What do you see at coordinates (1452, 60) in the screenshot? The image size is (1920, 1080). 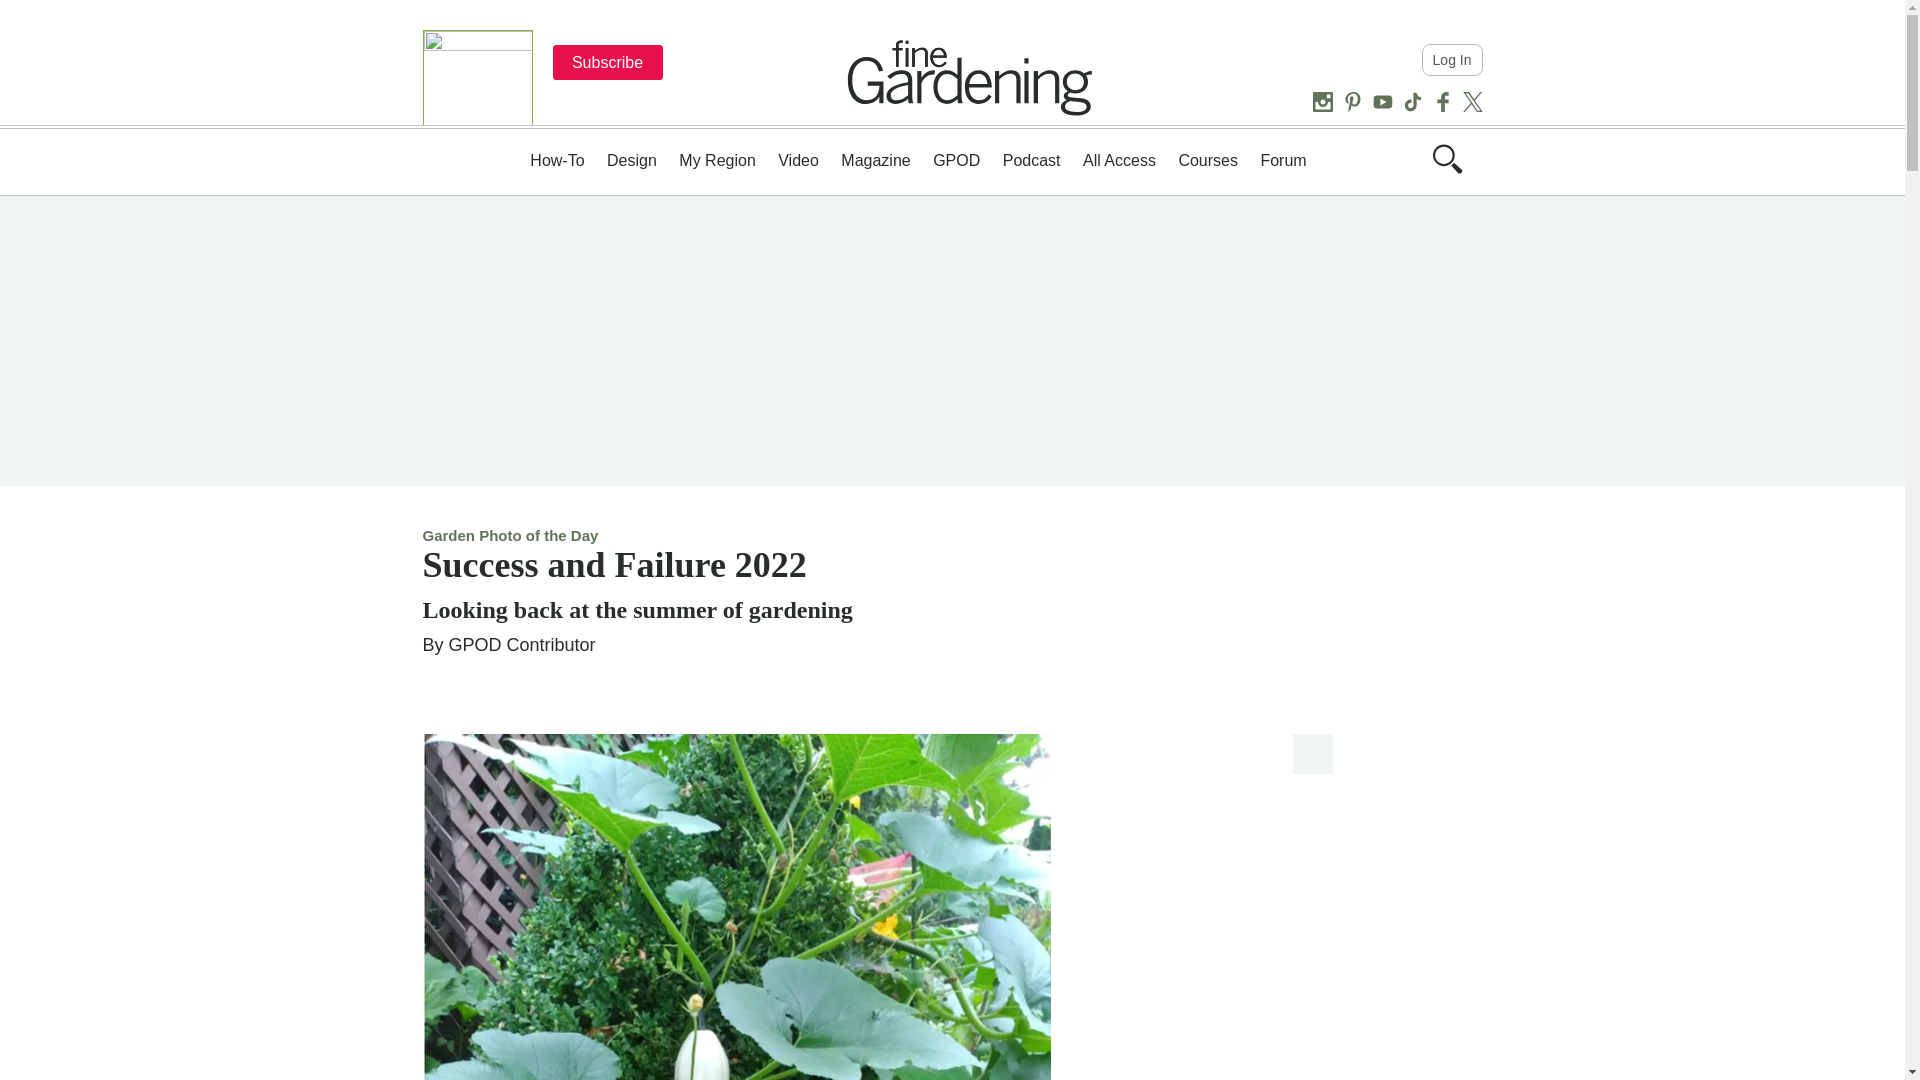 I see `Log In` at bounding box center [1452, 60].